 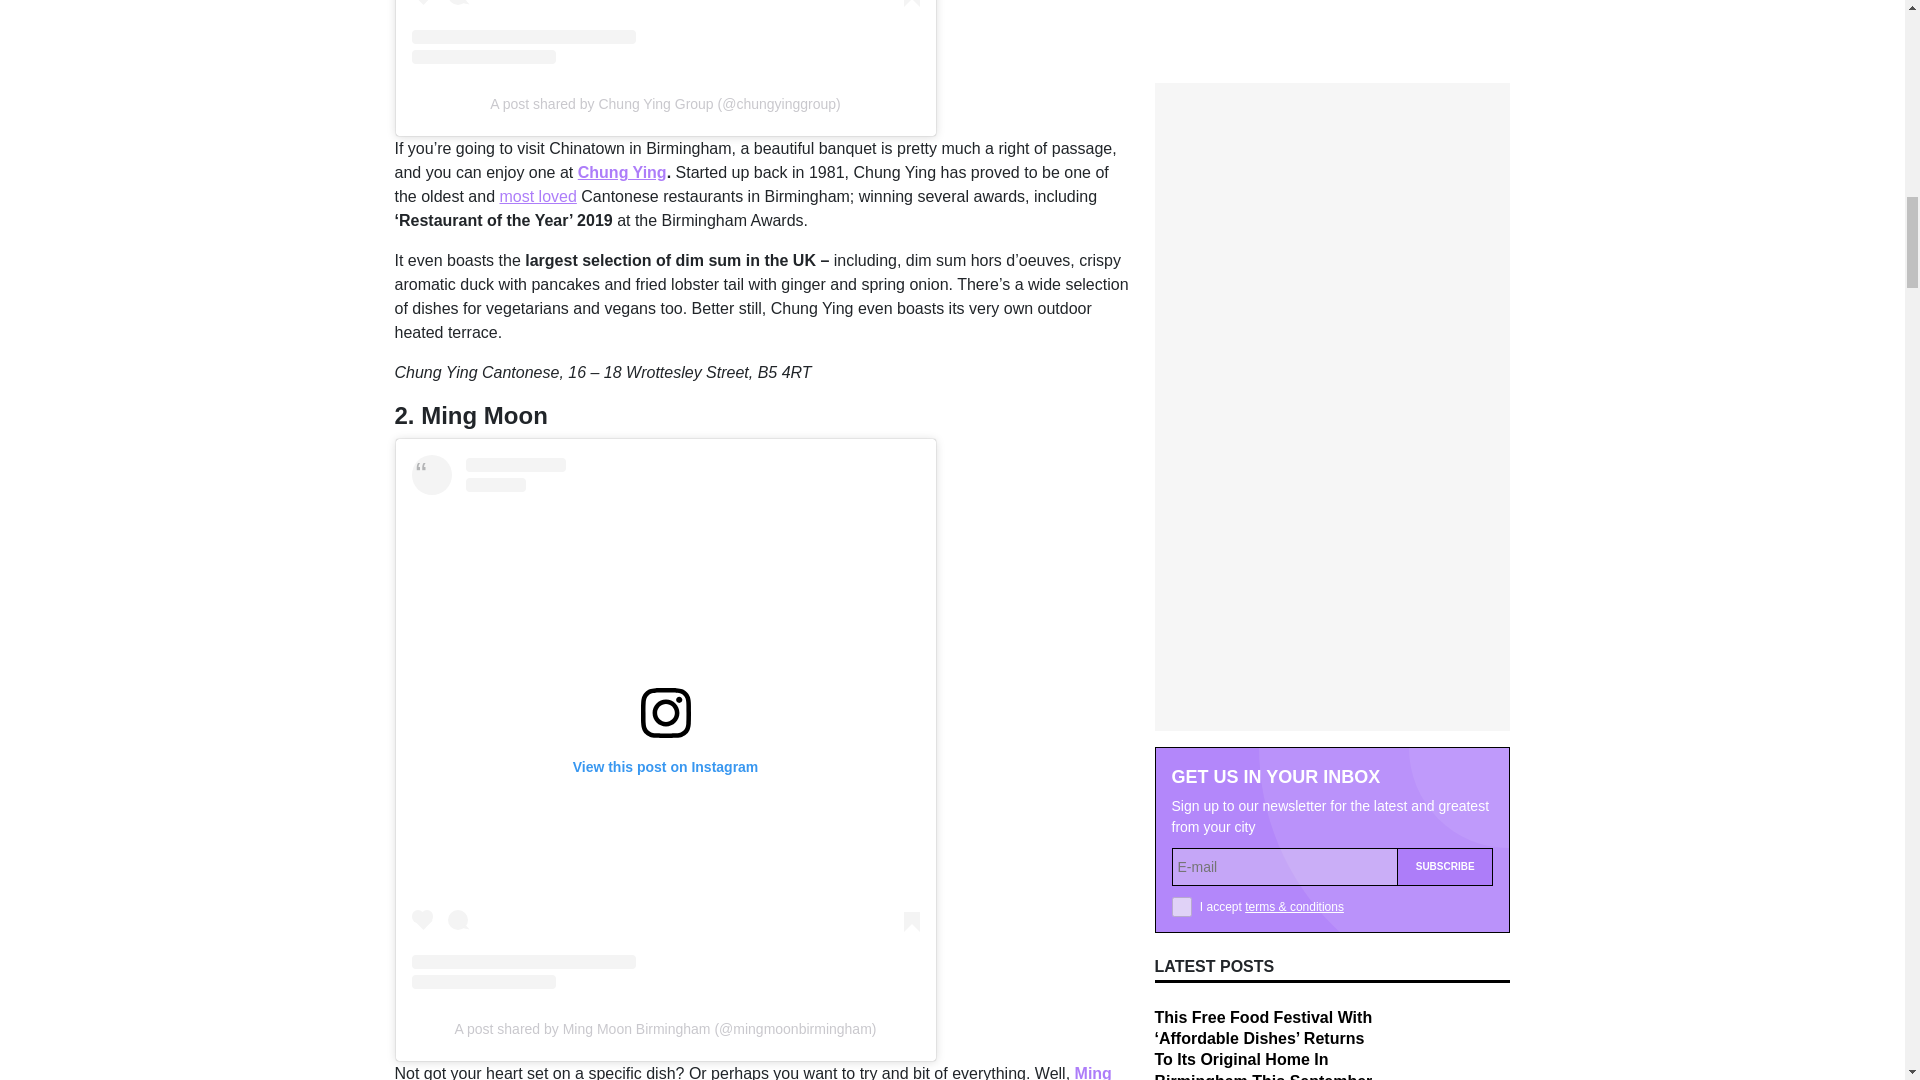 What do you see at coordinates (622, 172) in the screenshot?
I see `Chung Ying` at bounding box center [622, 172].